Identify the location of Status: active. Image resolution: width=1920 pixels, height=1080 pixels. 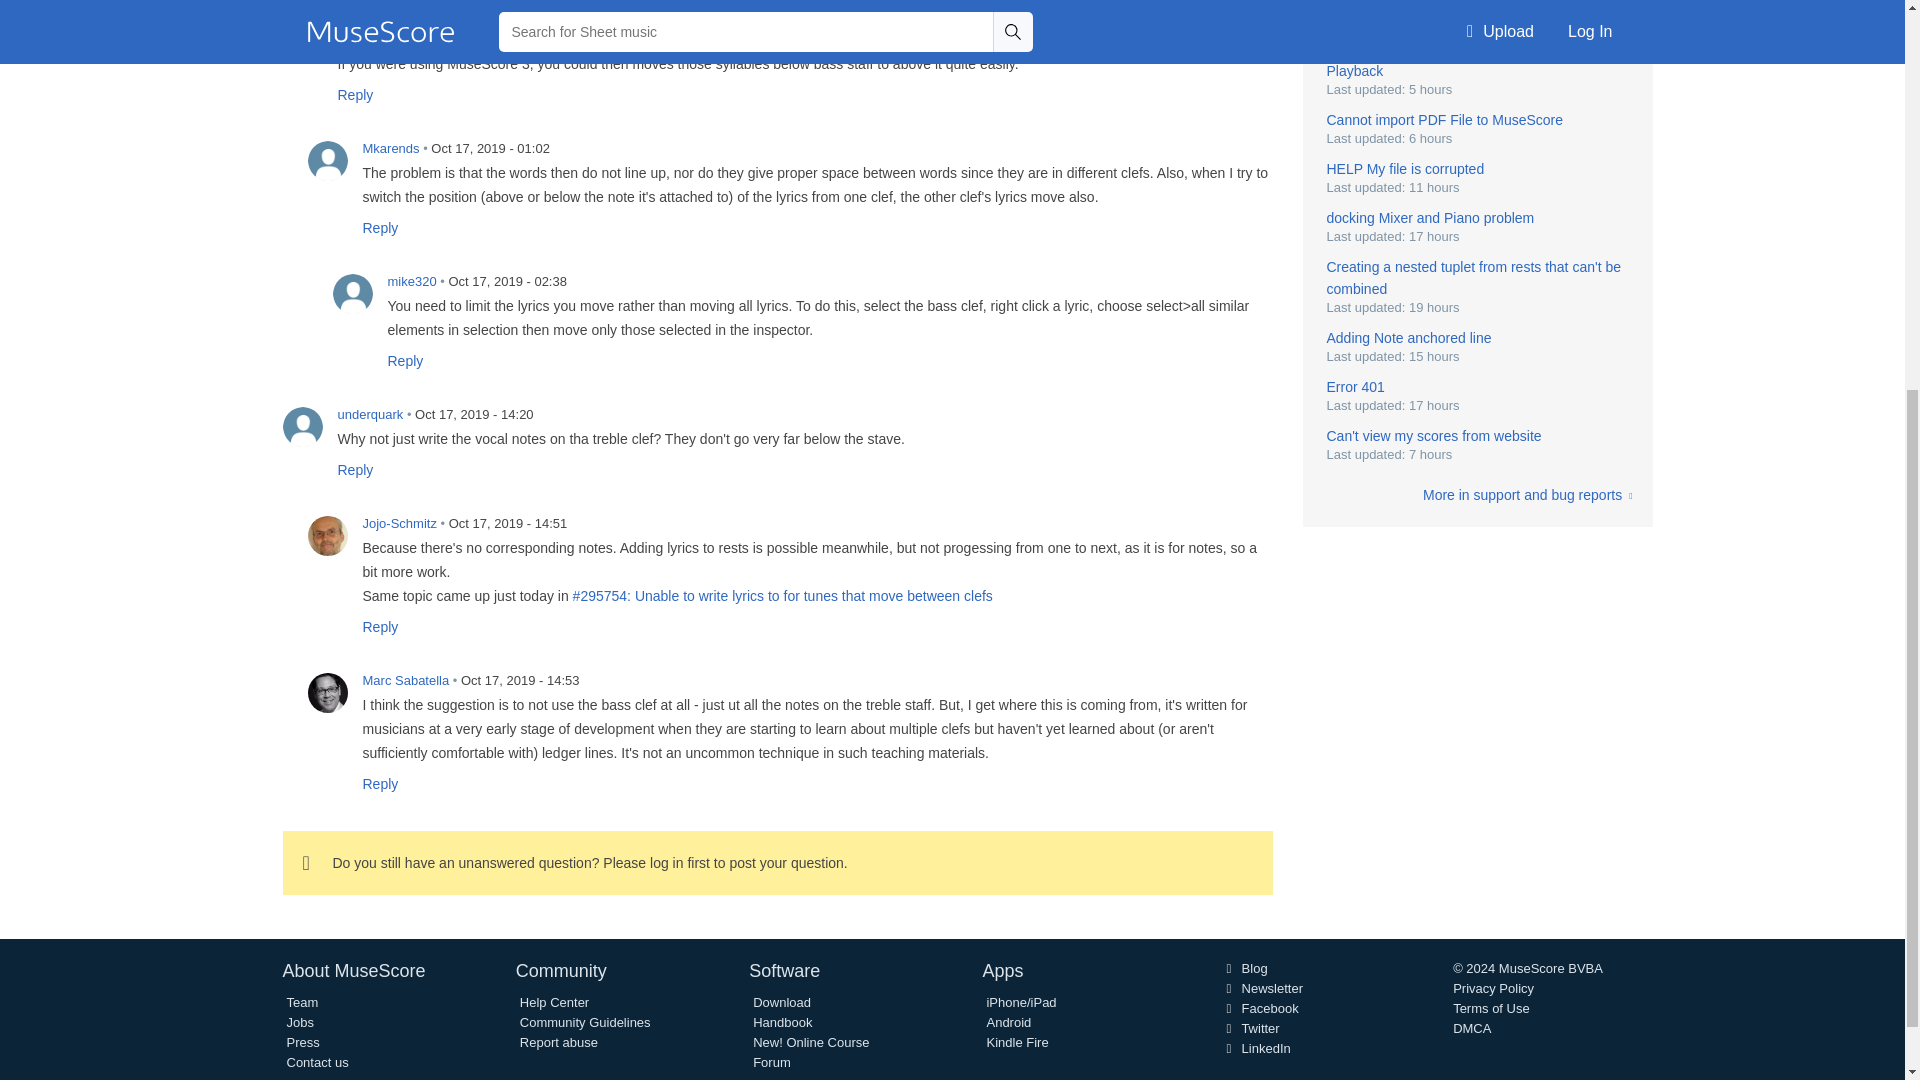
(782, 595).